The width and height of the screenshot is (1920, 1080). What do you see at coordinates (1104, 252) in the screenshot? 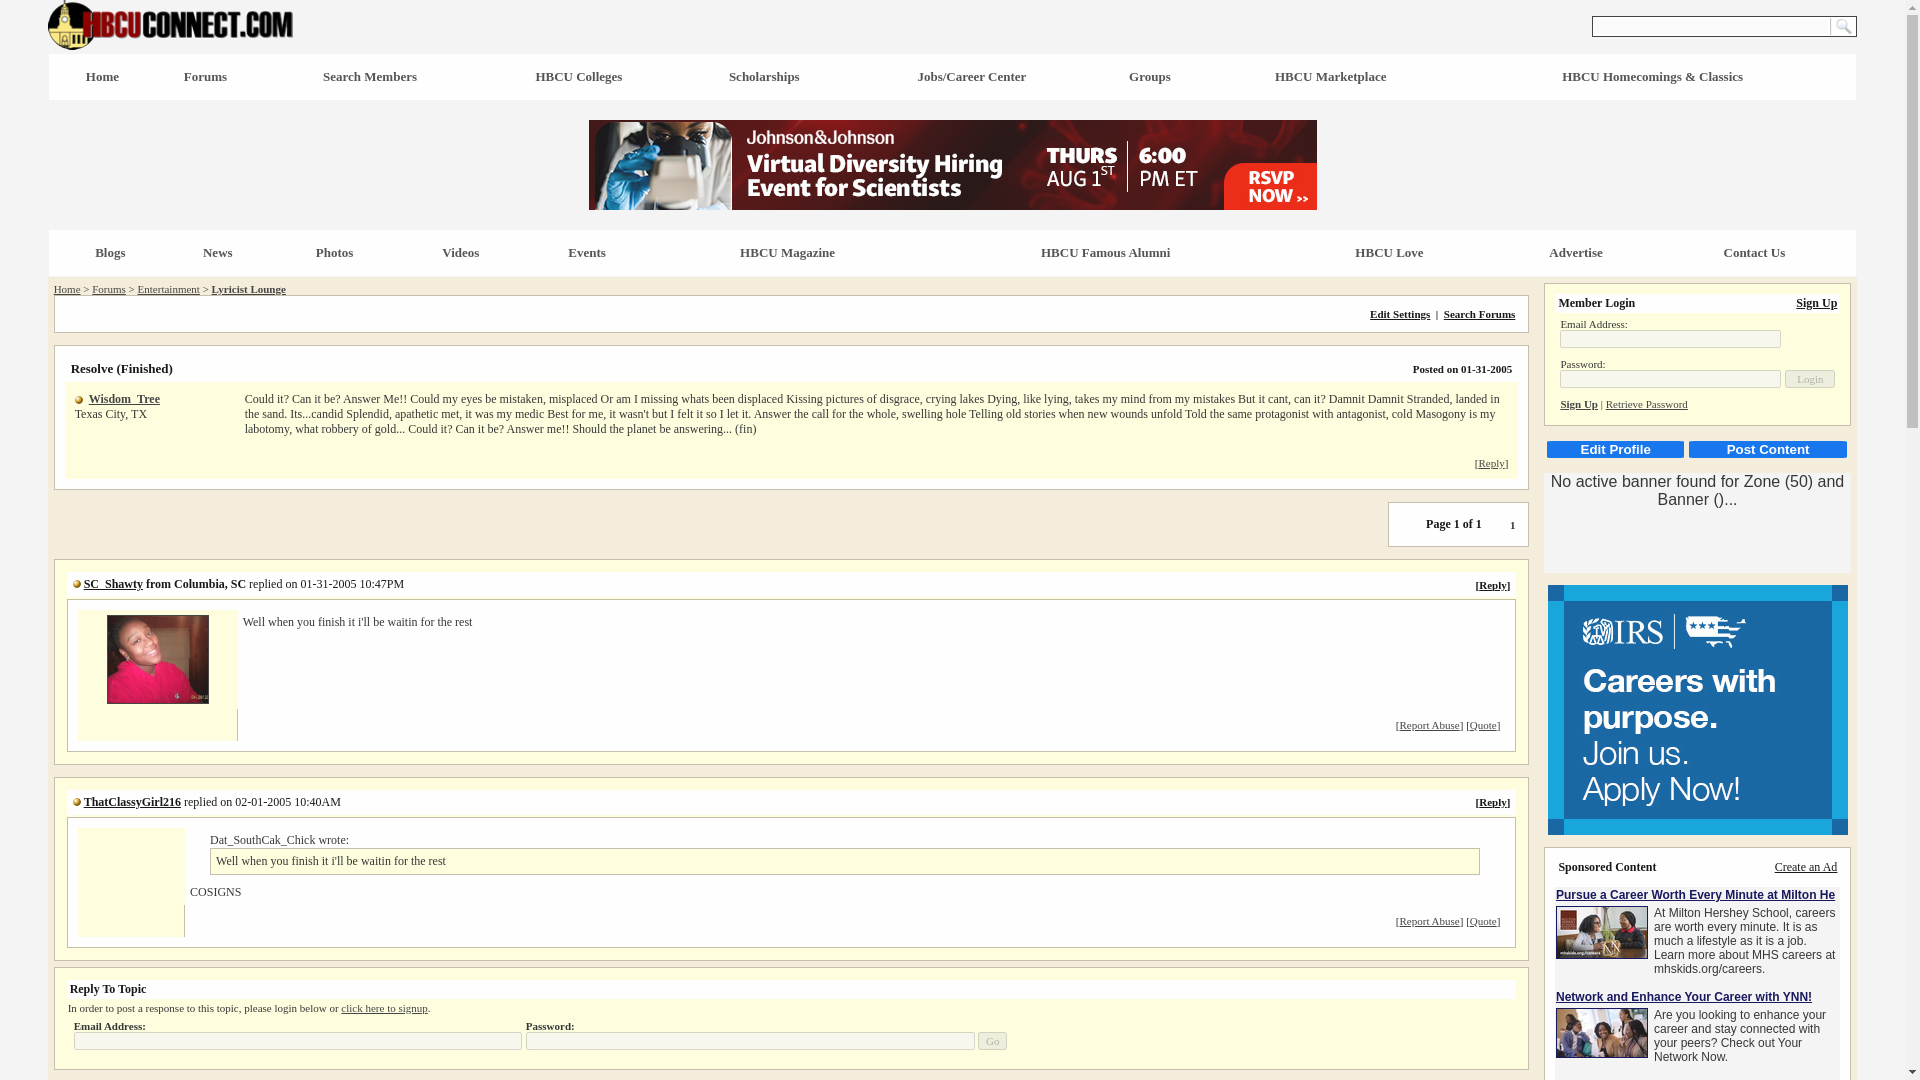
I see `HBCU Famous Alumni` at bounding box center [1104, 252].